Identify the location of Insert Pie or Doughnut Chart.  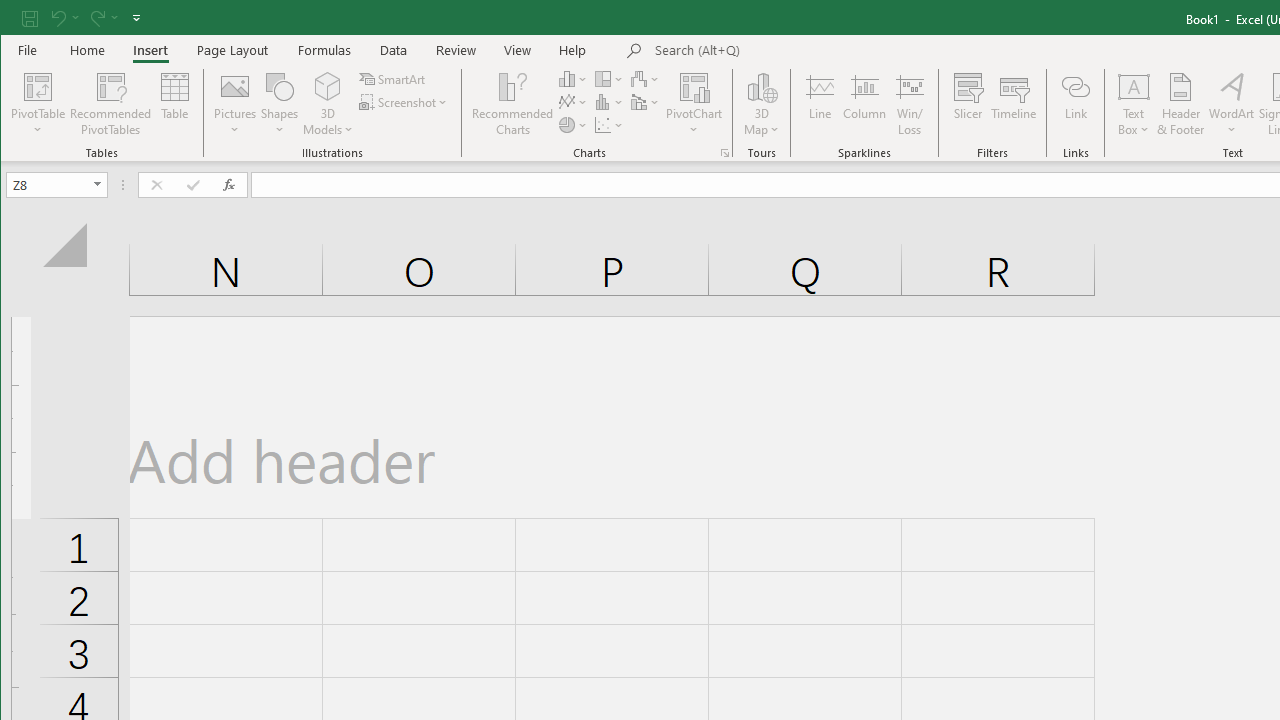
(573, 124).